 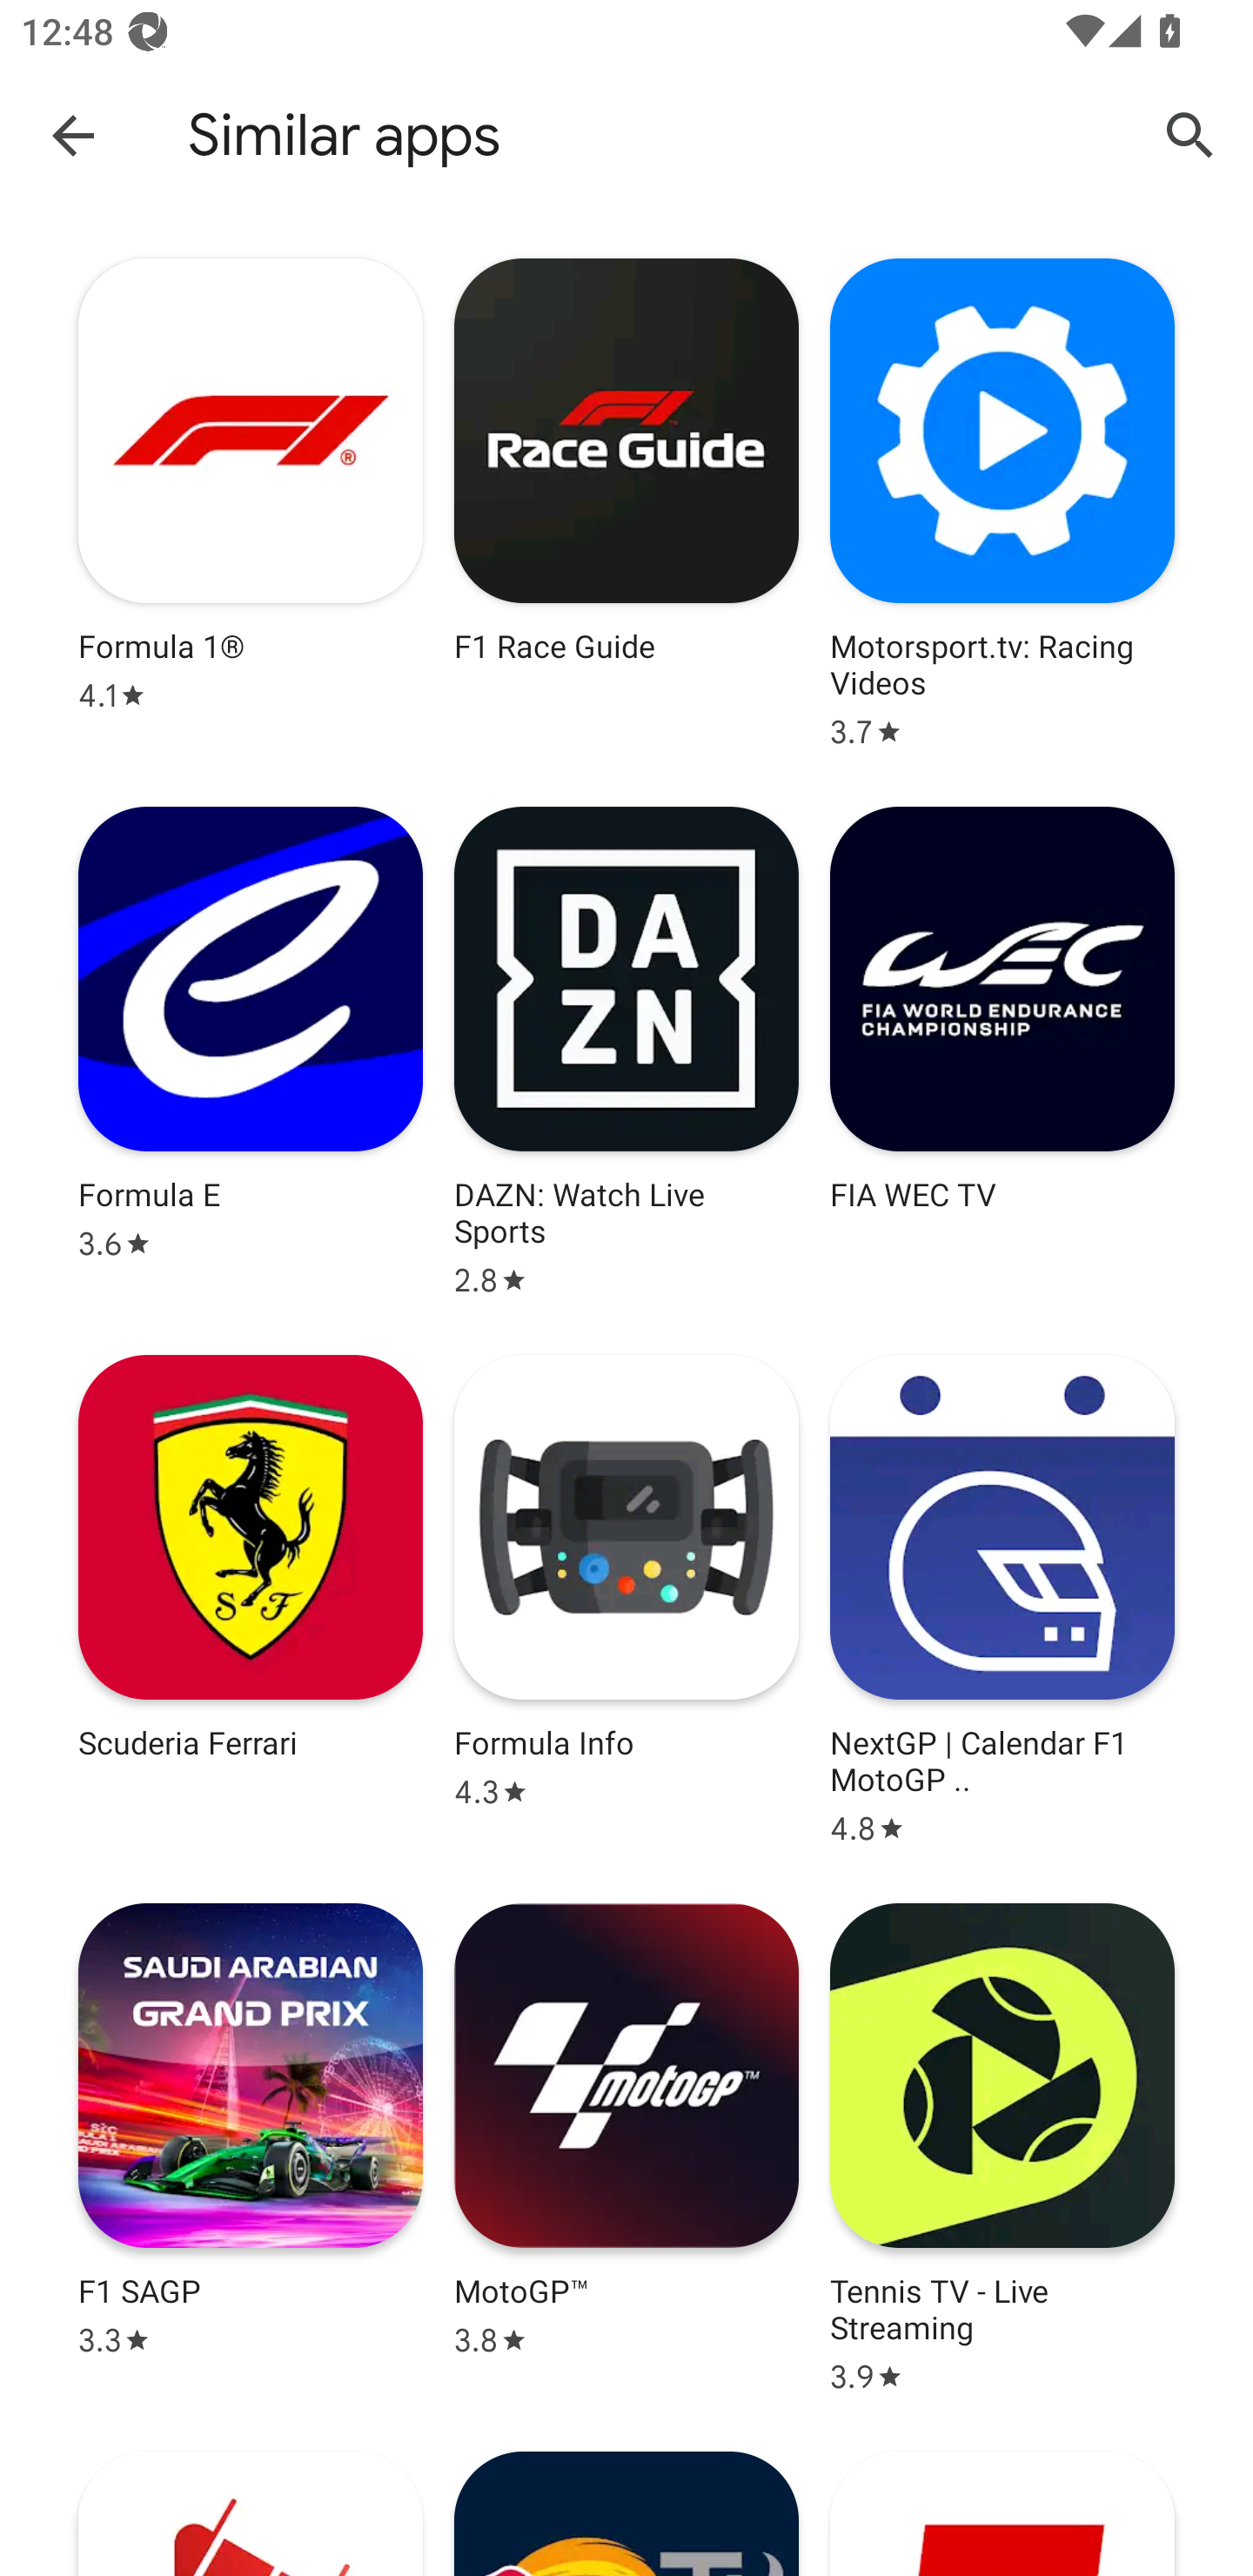 What do you see at coordinates (251, 503) in the screenshot?
I see `App: Formula 1®
Star rating: 4.1


` at bounding box center [251, 503].